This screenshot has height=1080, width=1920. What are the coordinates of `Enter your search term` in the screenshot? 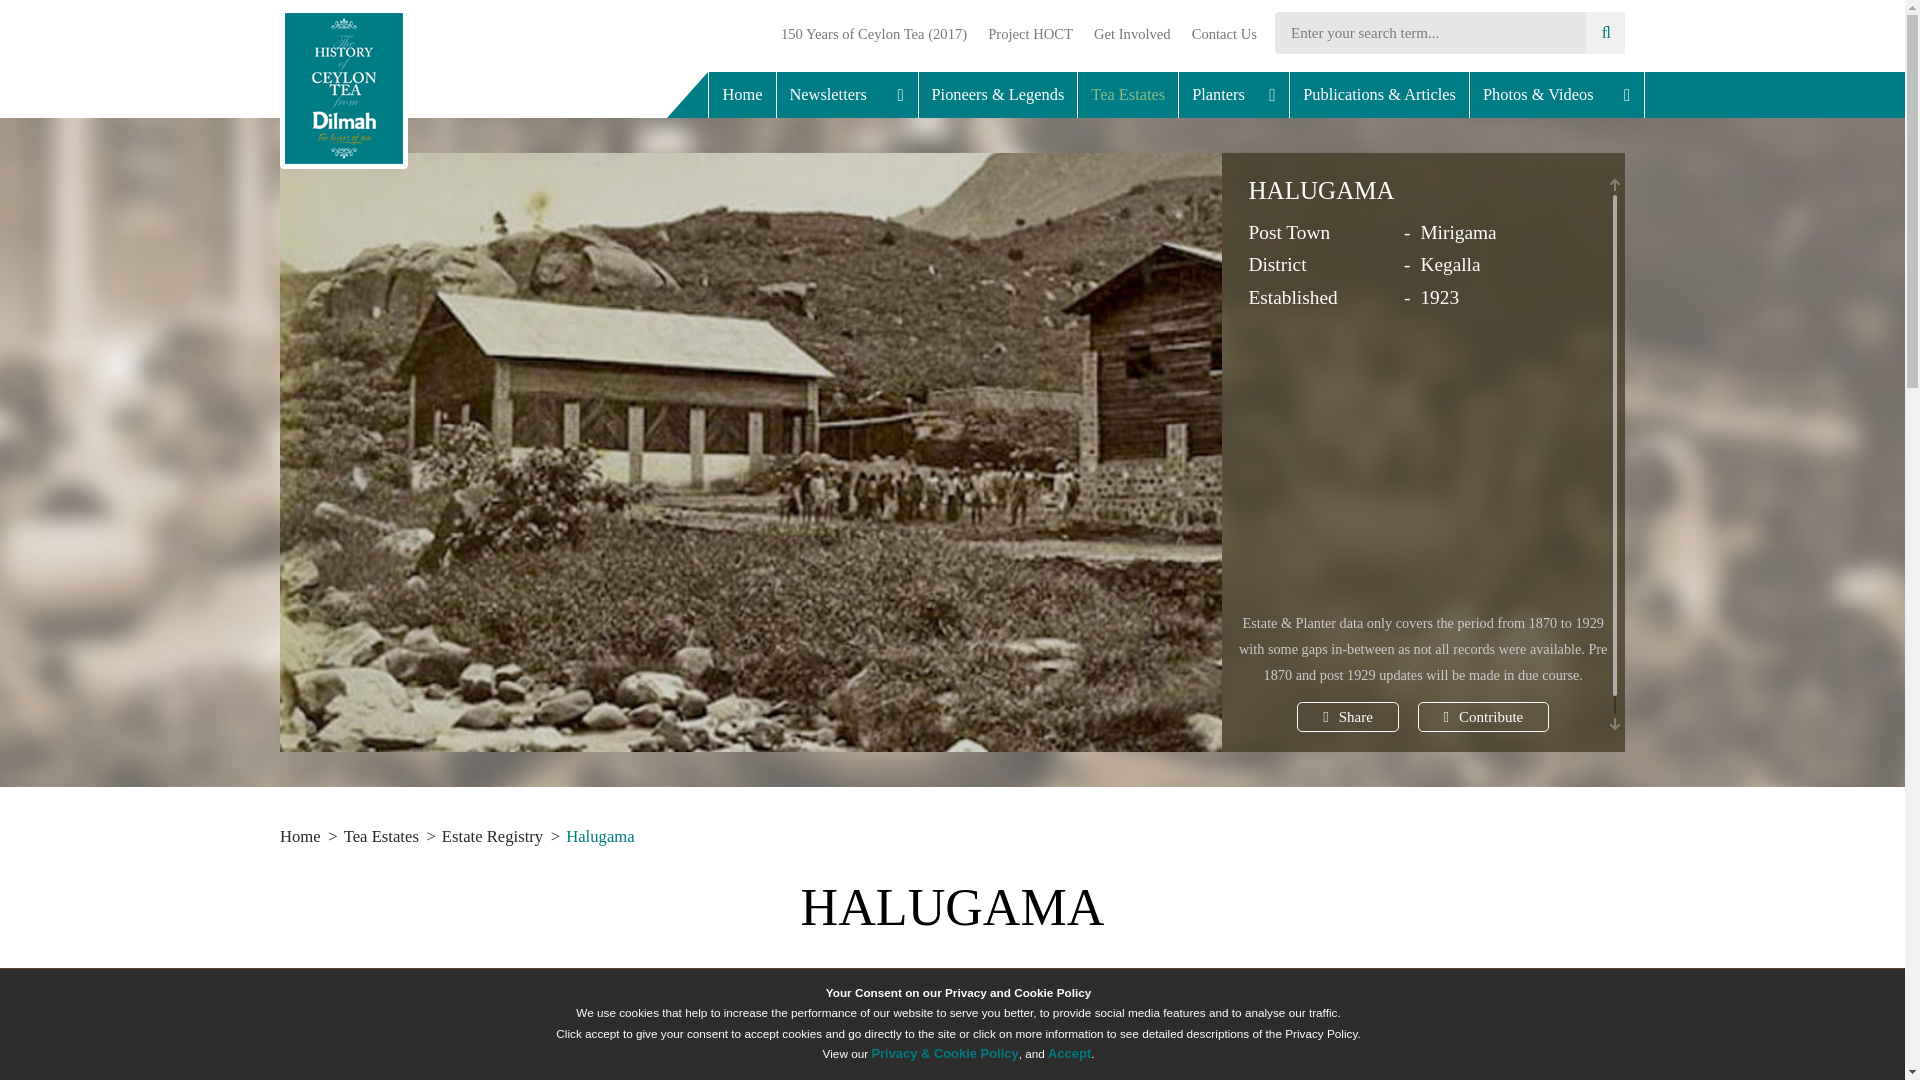 It's located at (1449, 32).